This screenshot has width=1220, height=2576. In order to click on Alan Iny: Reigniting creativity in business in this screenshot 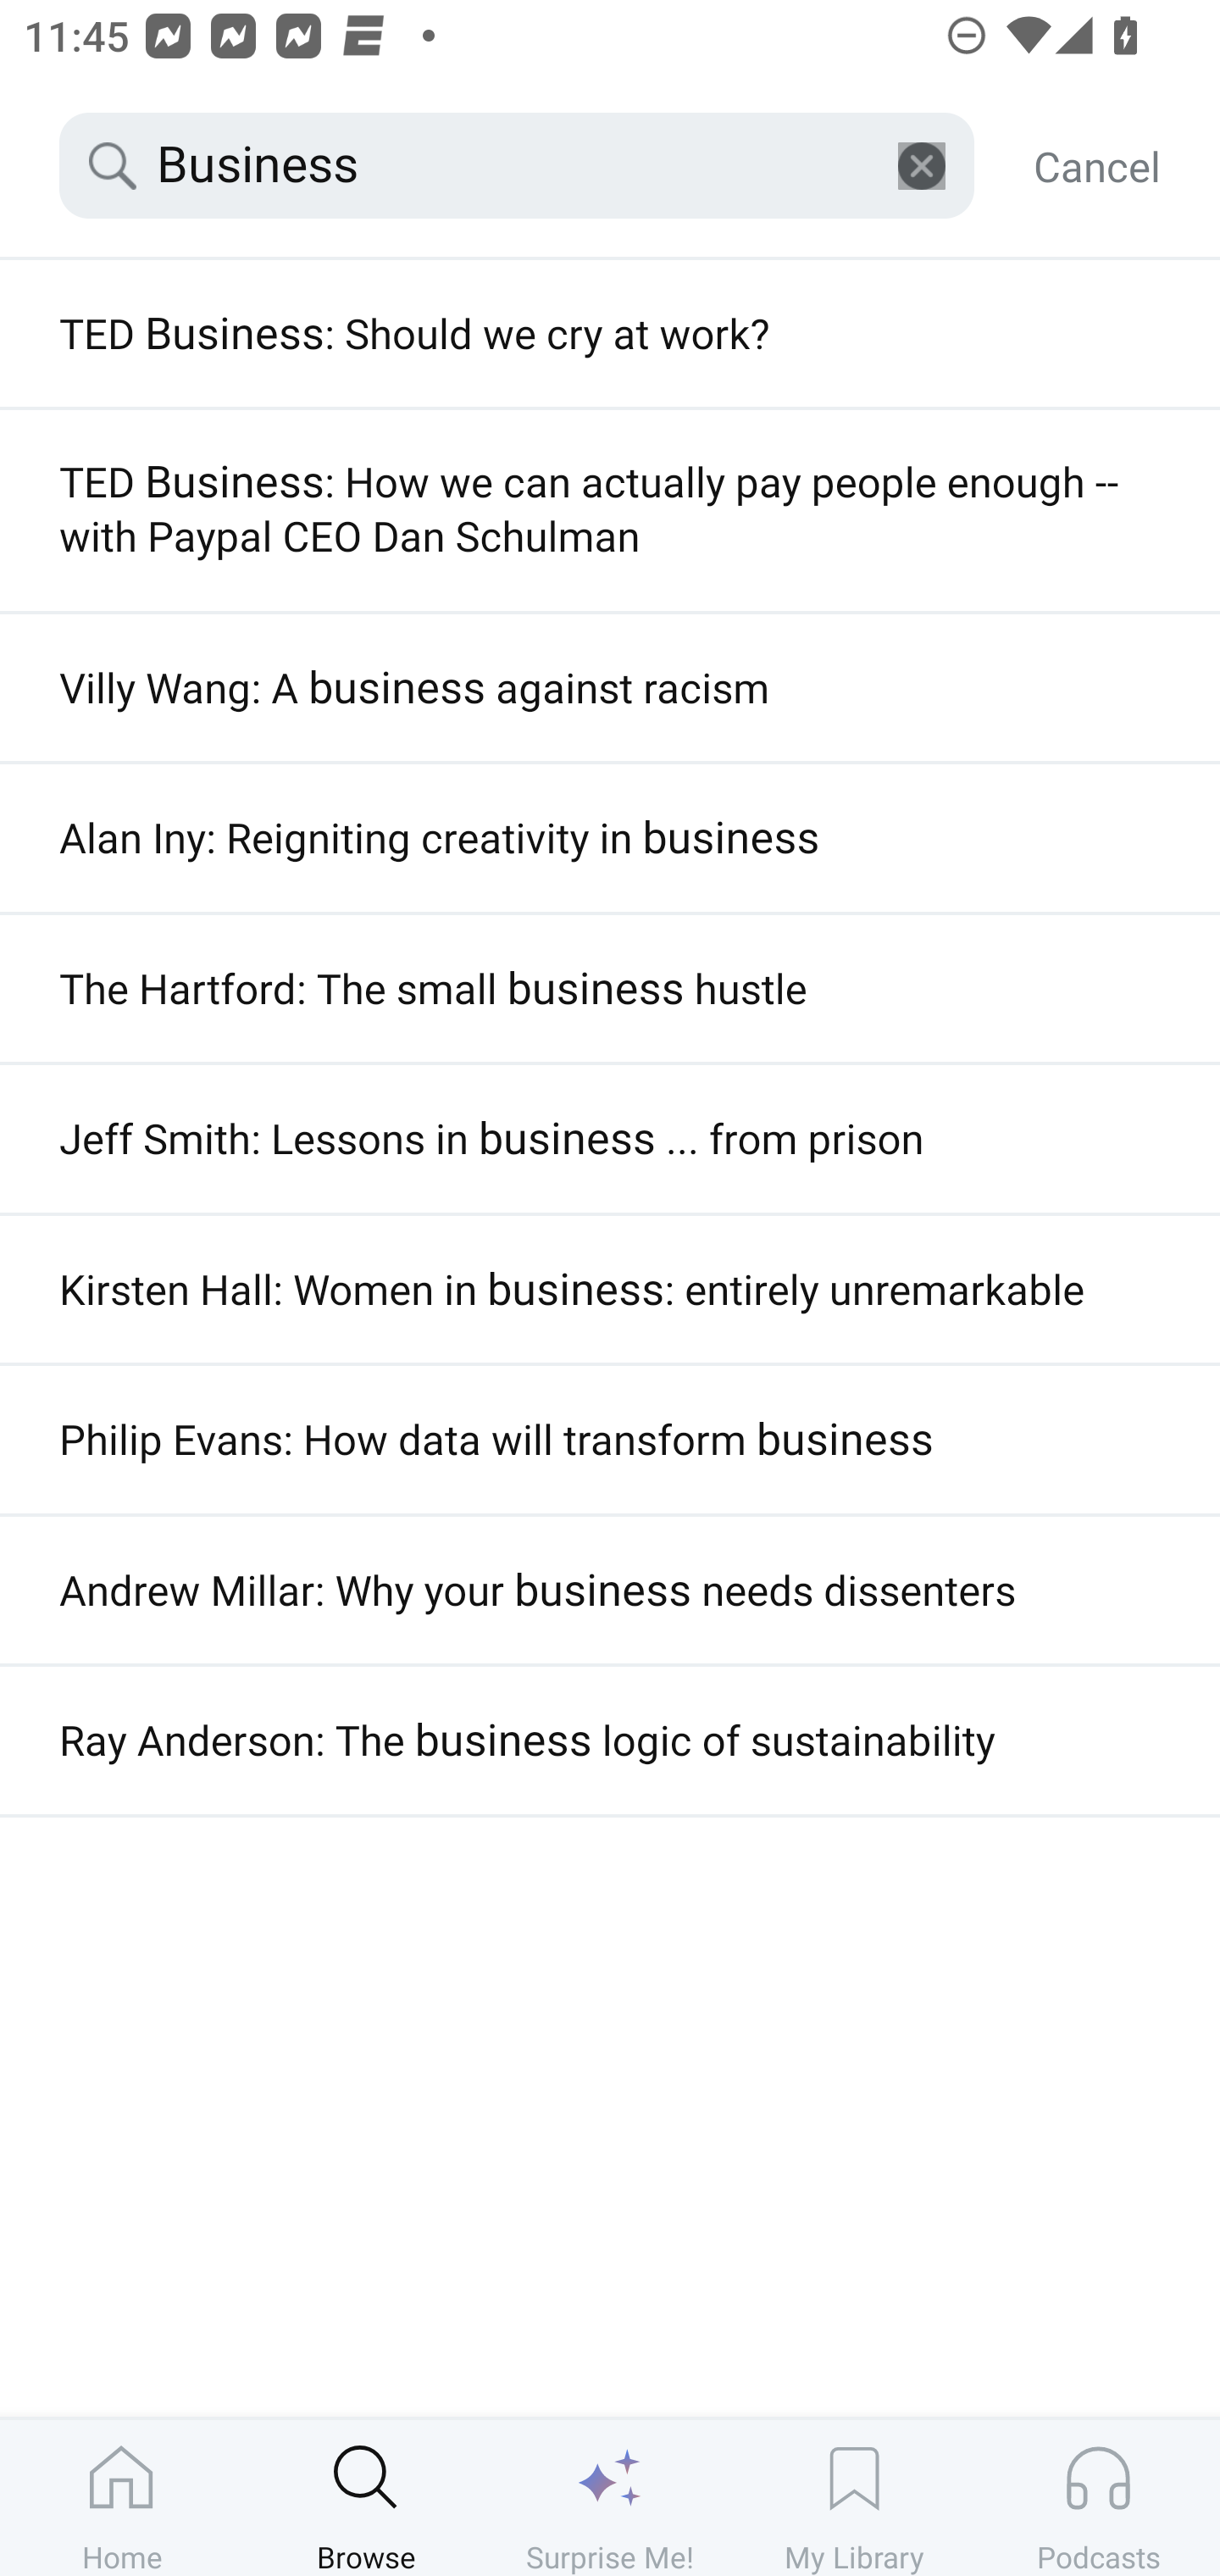, I will do `click(610, 838)`.